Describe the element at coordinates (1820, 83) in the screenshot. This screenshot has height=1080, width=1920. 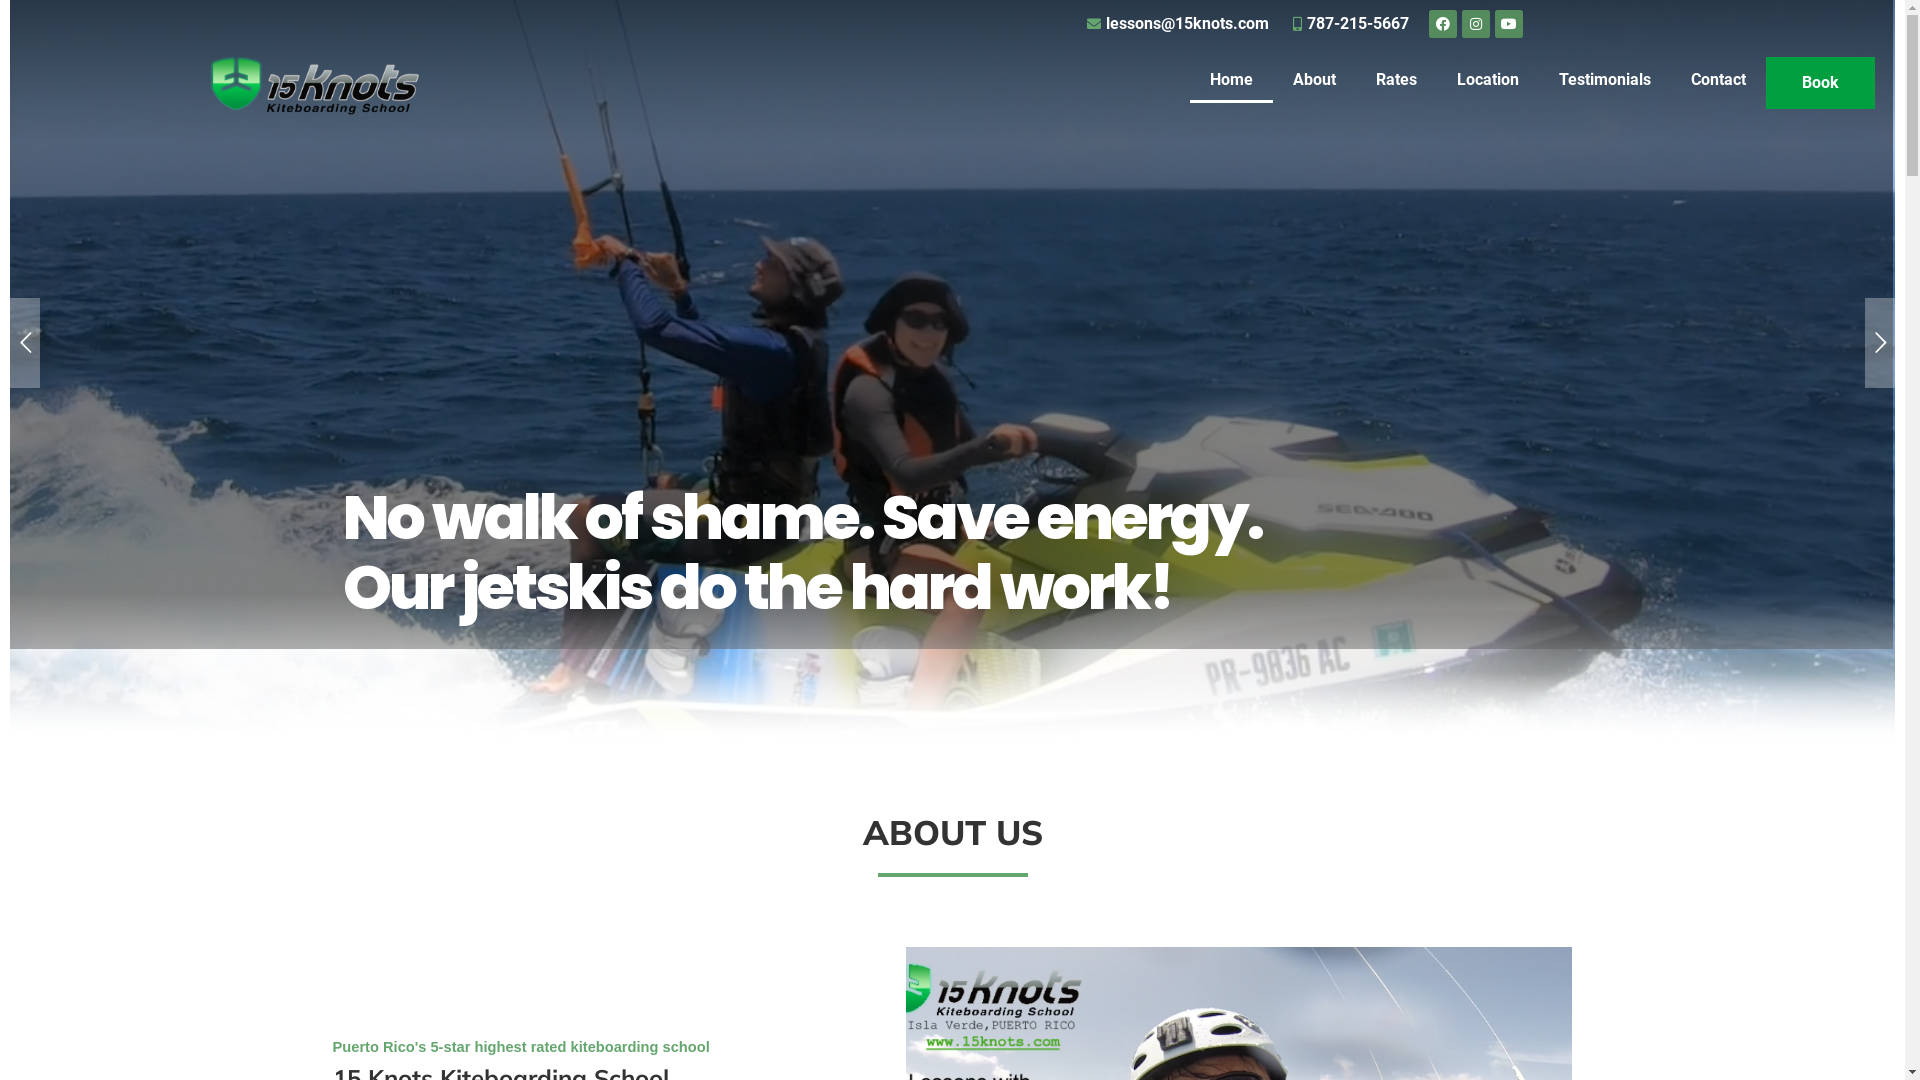
I see `Book` at that location.